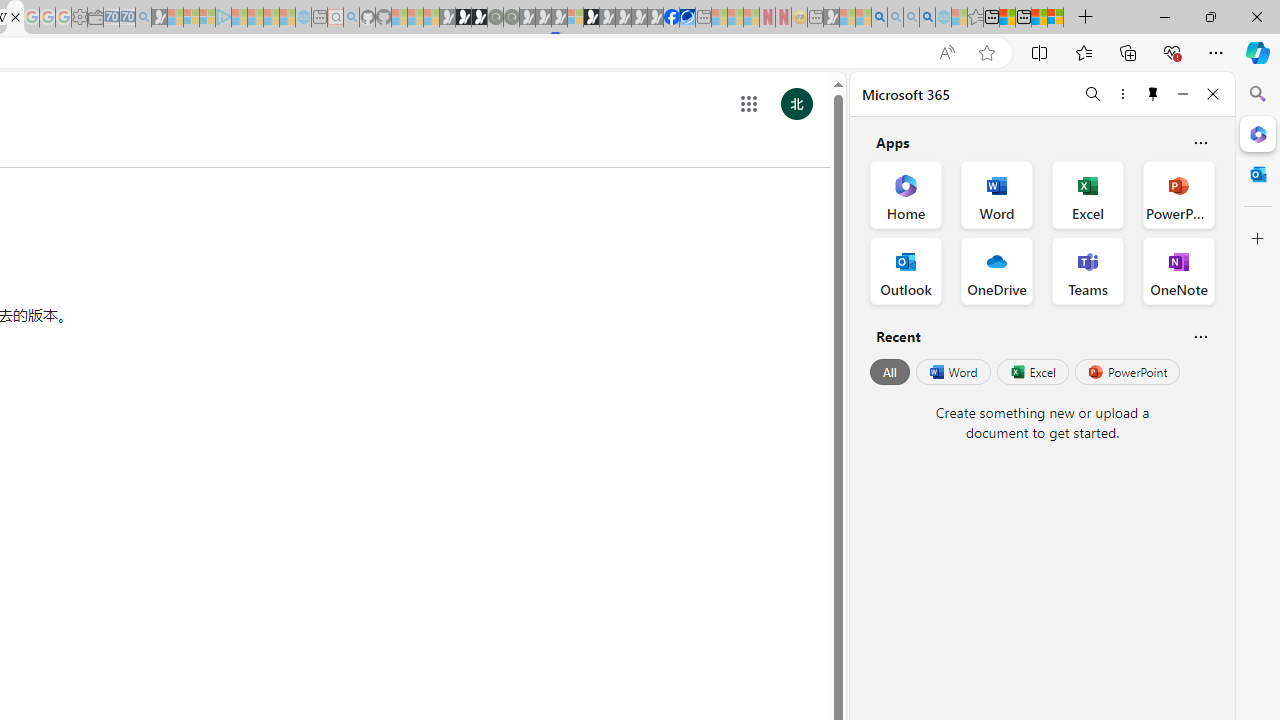 The image size is (1280, 720). Describe the element at coordinates (271, 18) in the screenshot. I see `Microsoft Start - Sleeping` at that location.